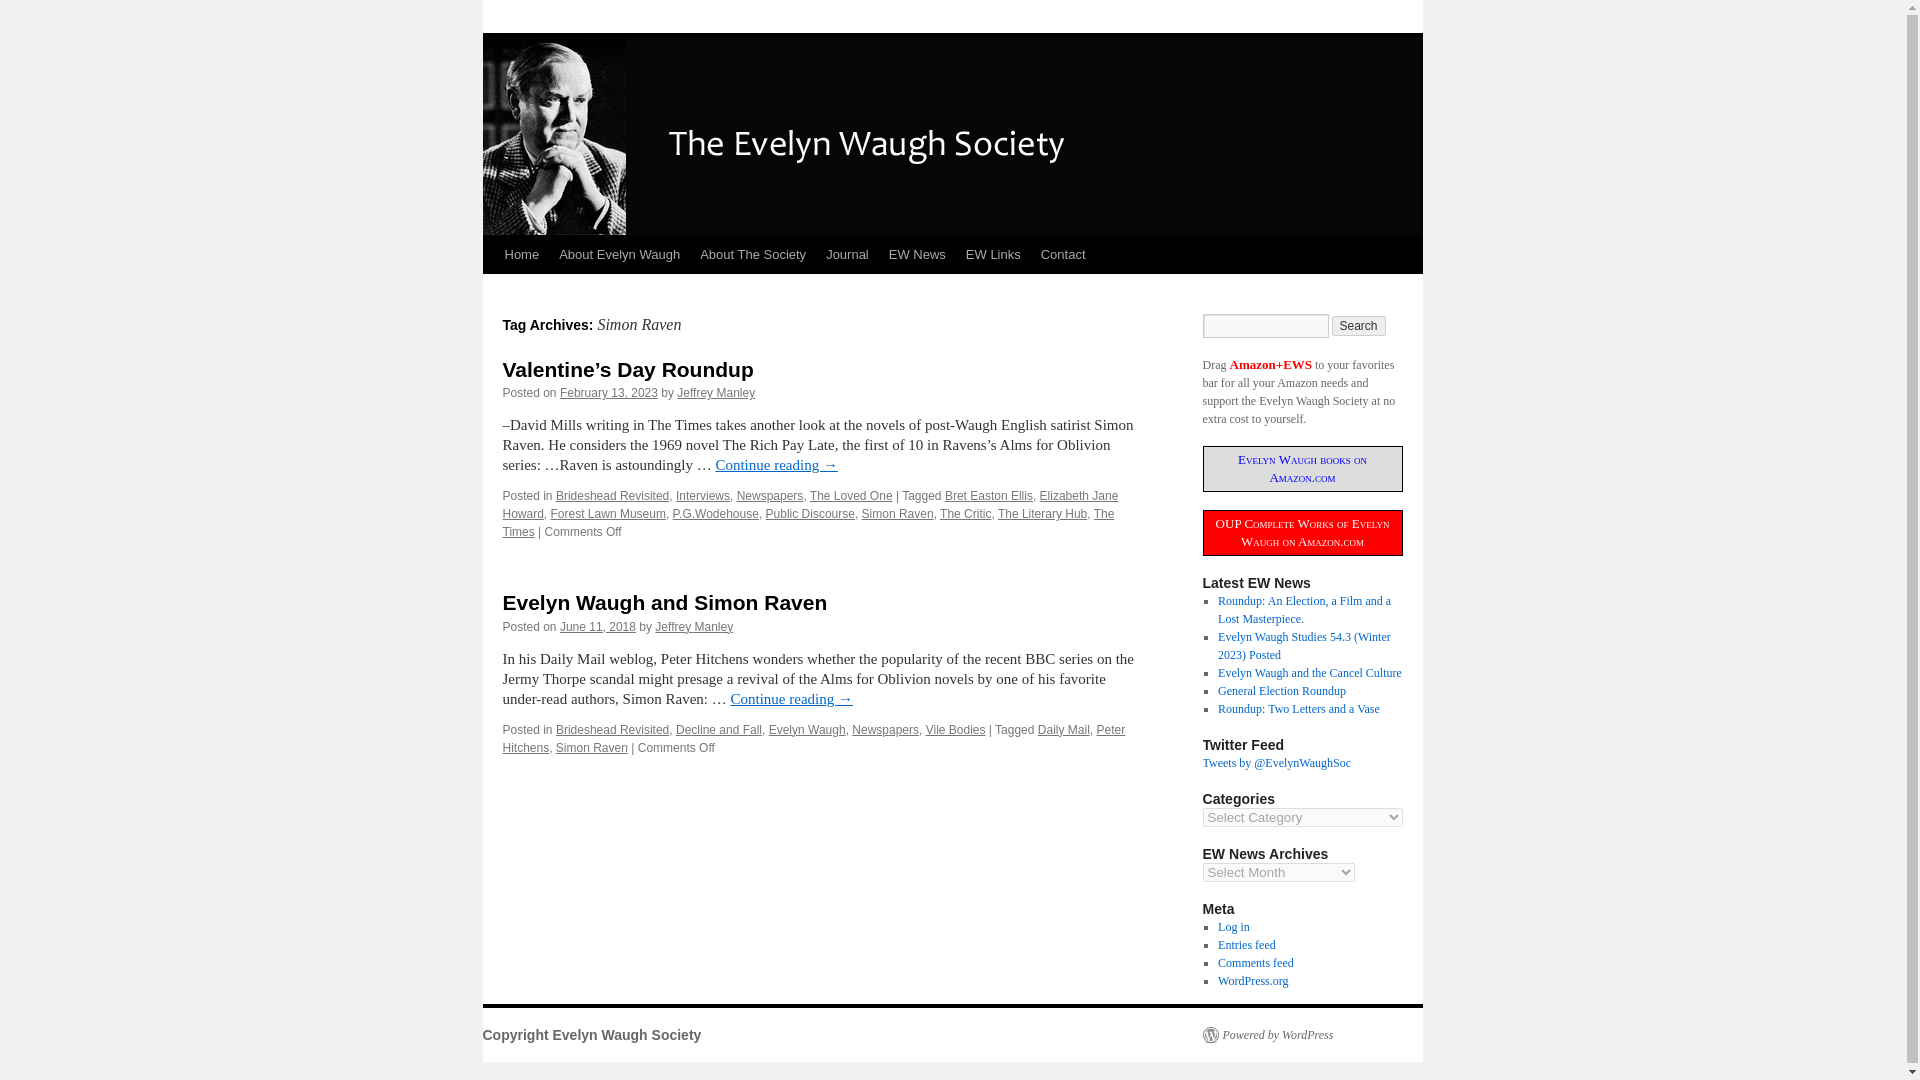  What do you see at coordinates (810, 513) in the screenshot?
I see `Public Discourse` at bounding box center [810, 513].